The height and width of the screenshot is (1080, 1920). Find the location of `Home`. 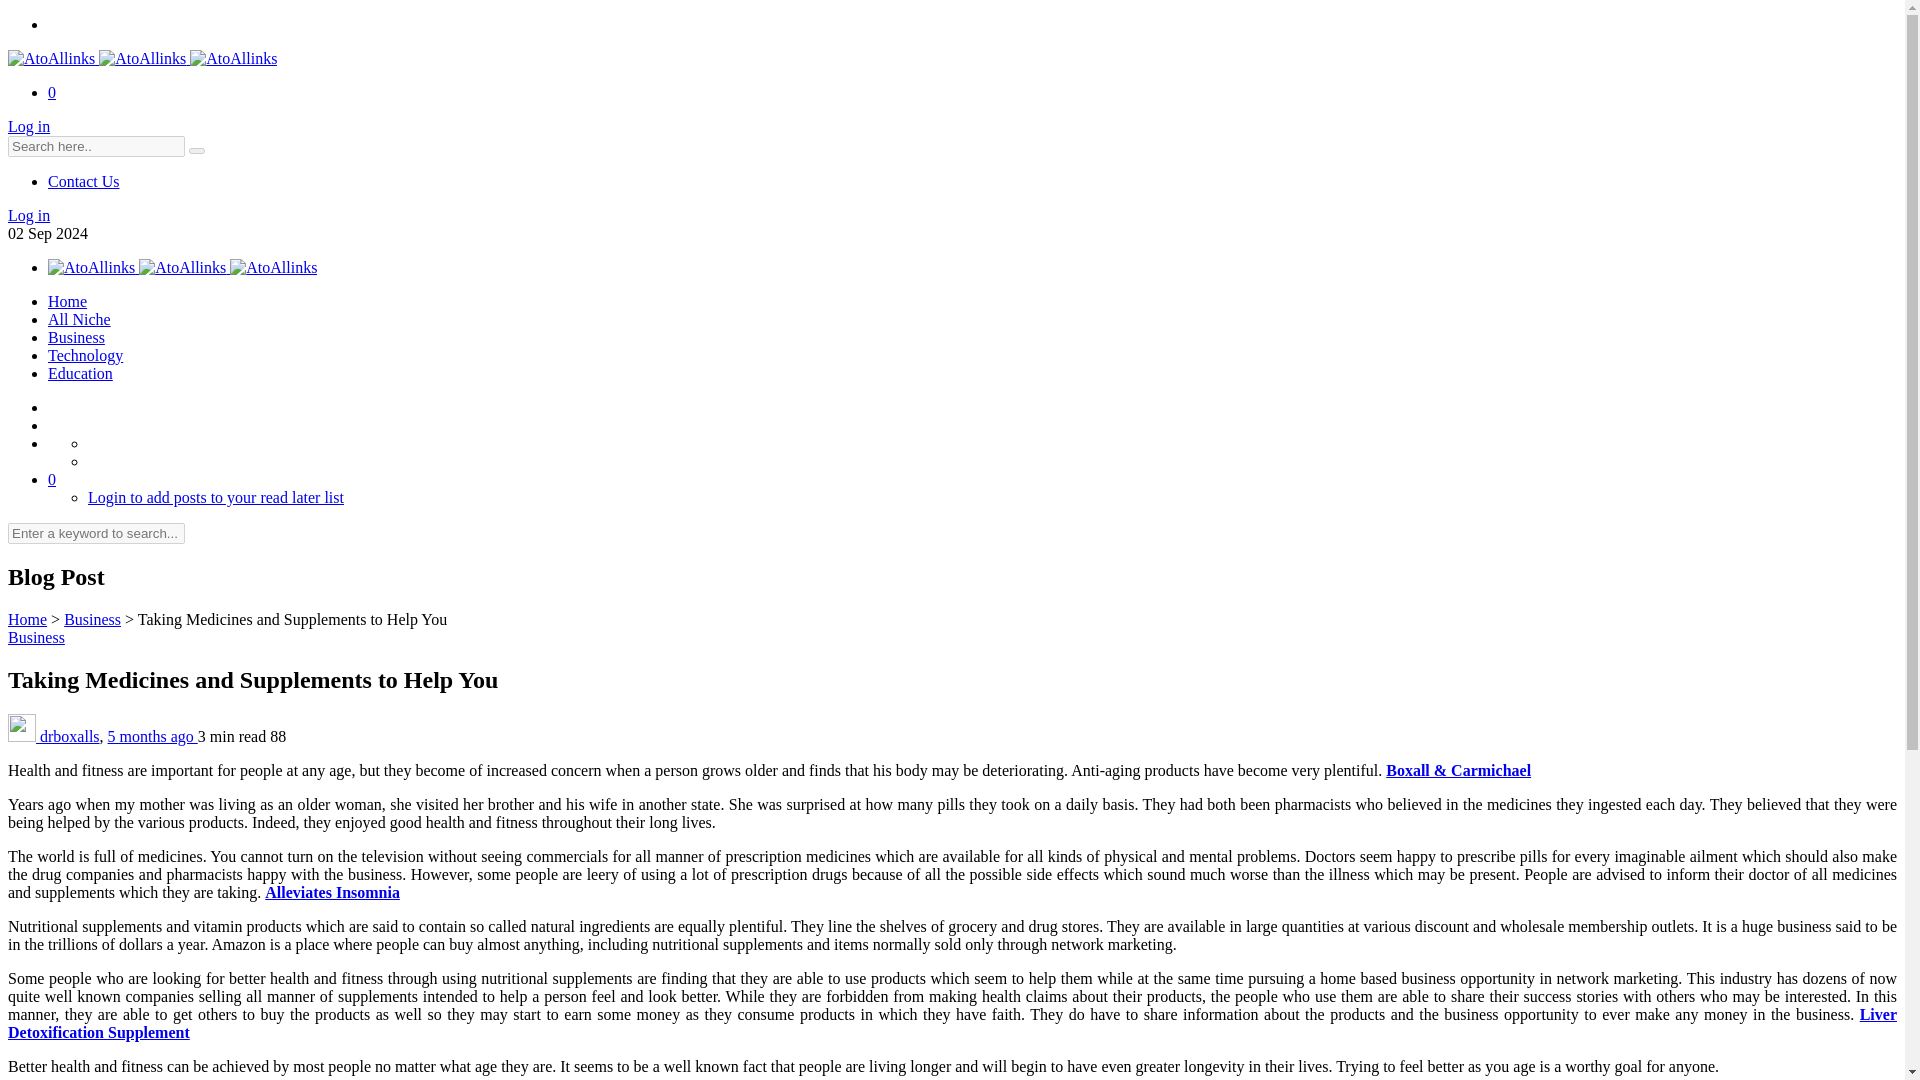

Home is located at coordinates (26, 619).